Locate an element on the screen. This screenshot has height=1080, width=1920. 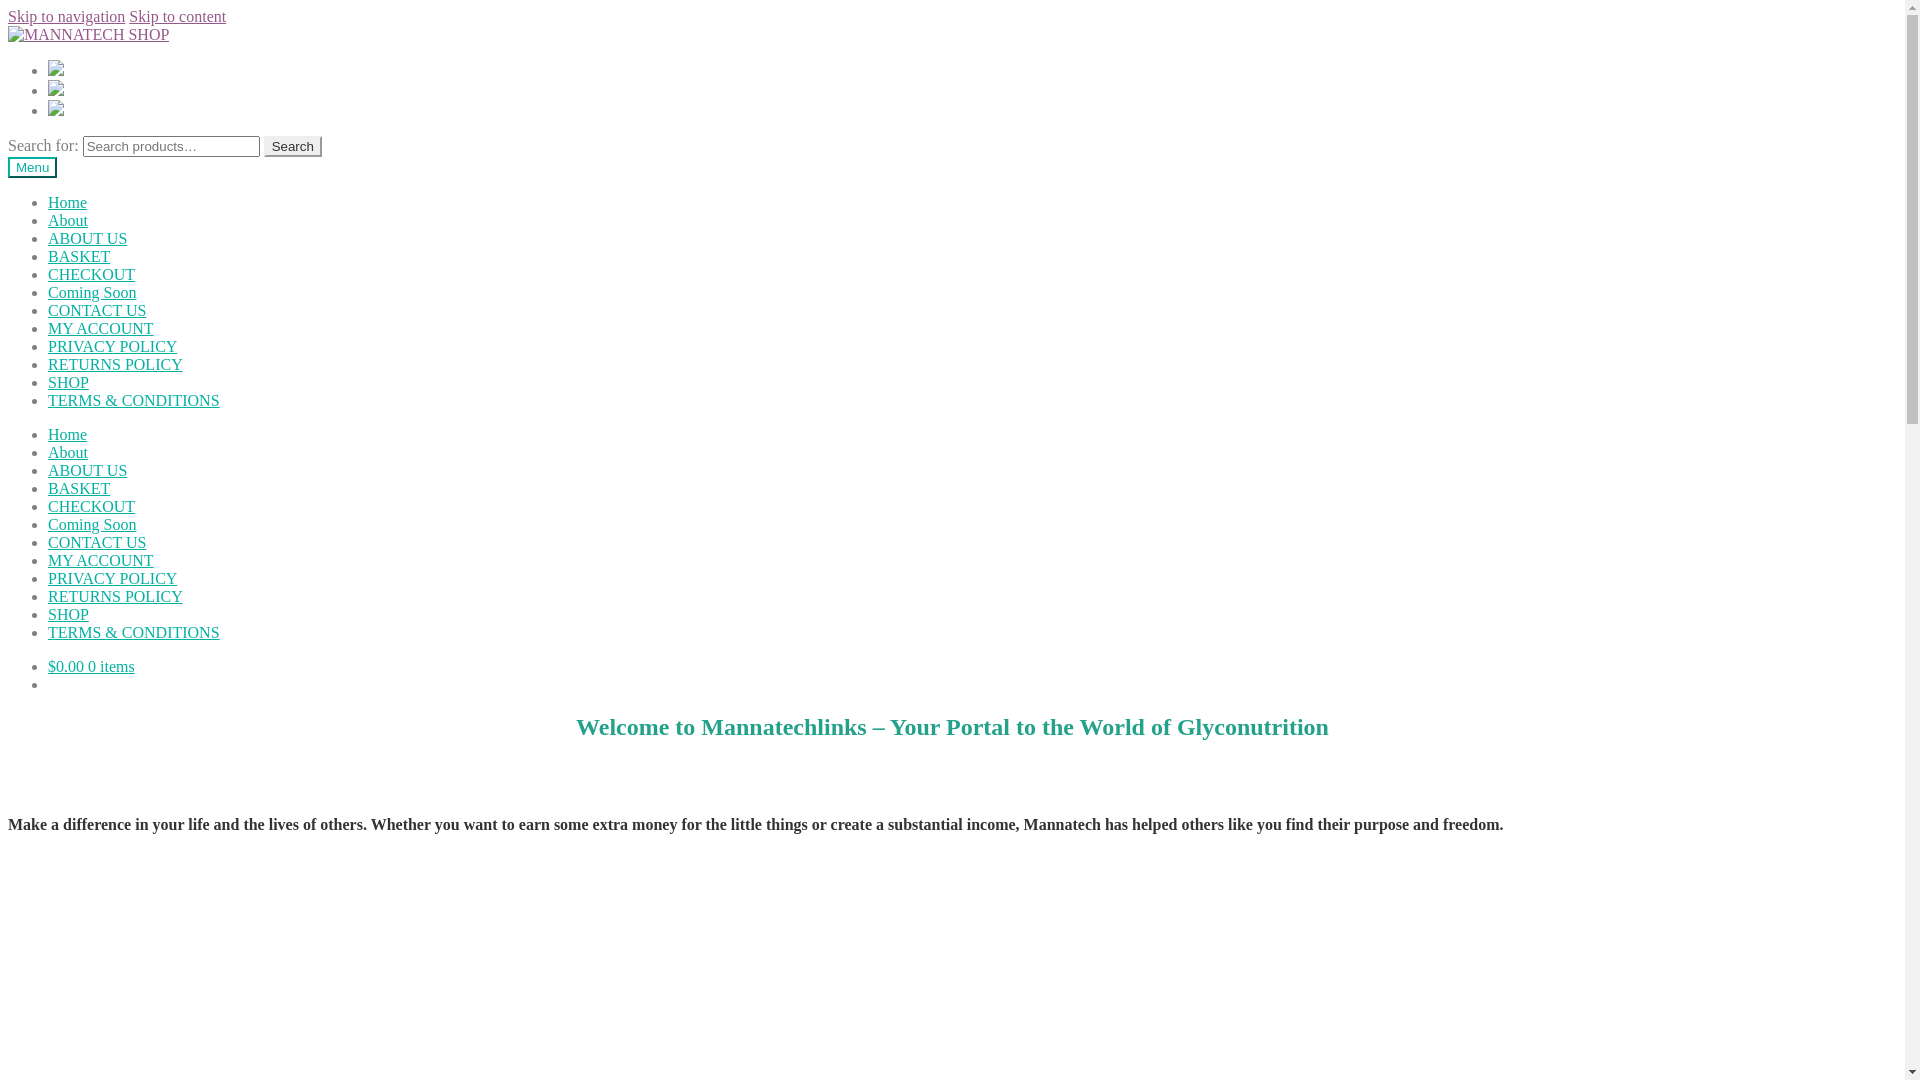
Skip to navigation is located at coordinates (66, 16).